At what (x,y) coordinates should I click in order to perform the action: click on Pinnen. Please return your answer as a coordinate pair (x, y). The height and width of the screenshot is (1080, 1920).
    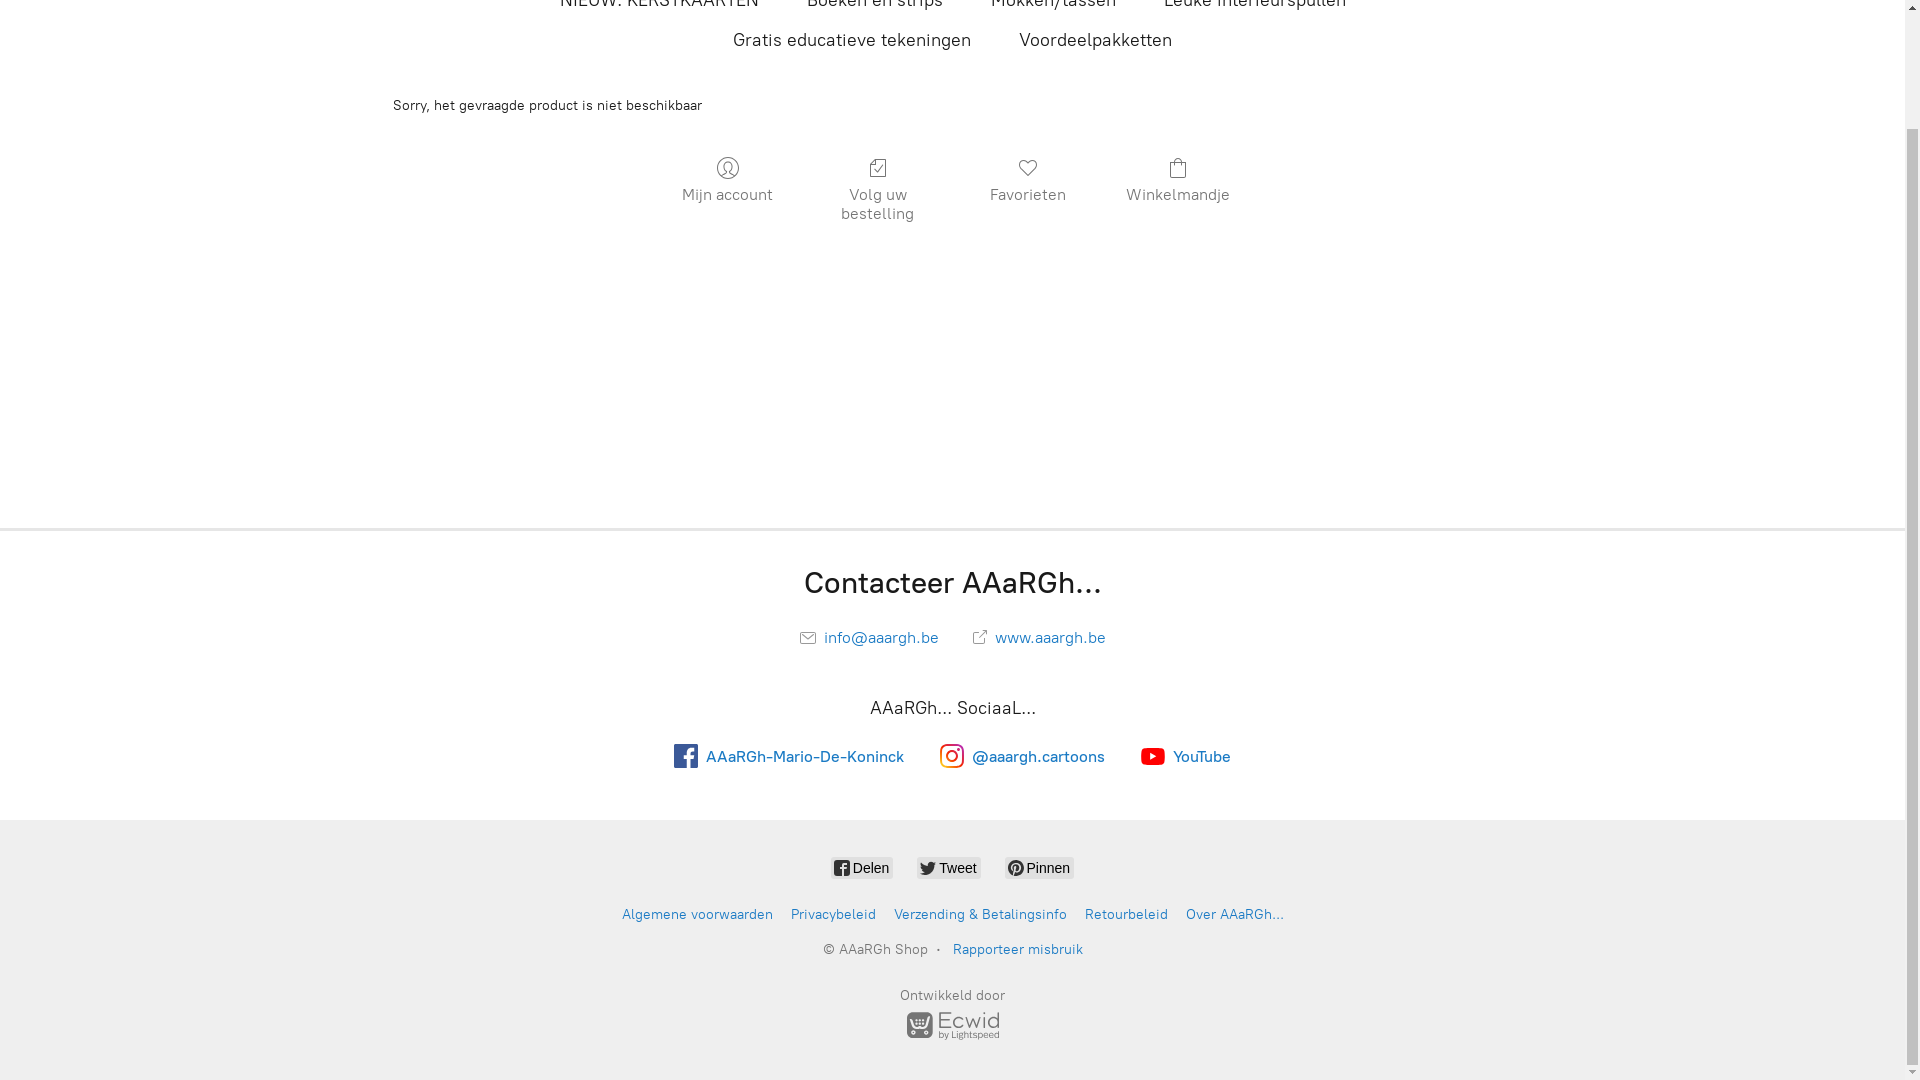
    Looking at the image, I should click on (1040, 999).